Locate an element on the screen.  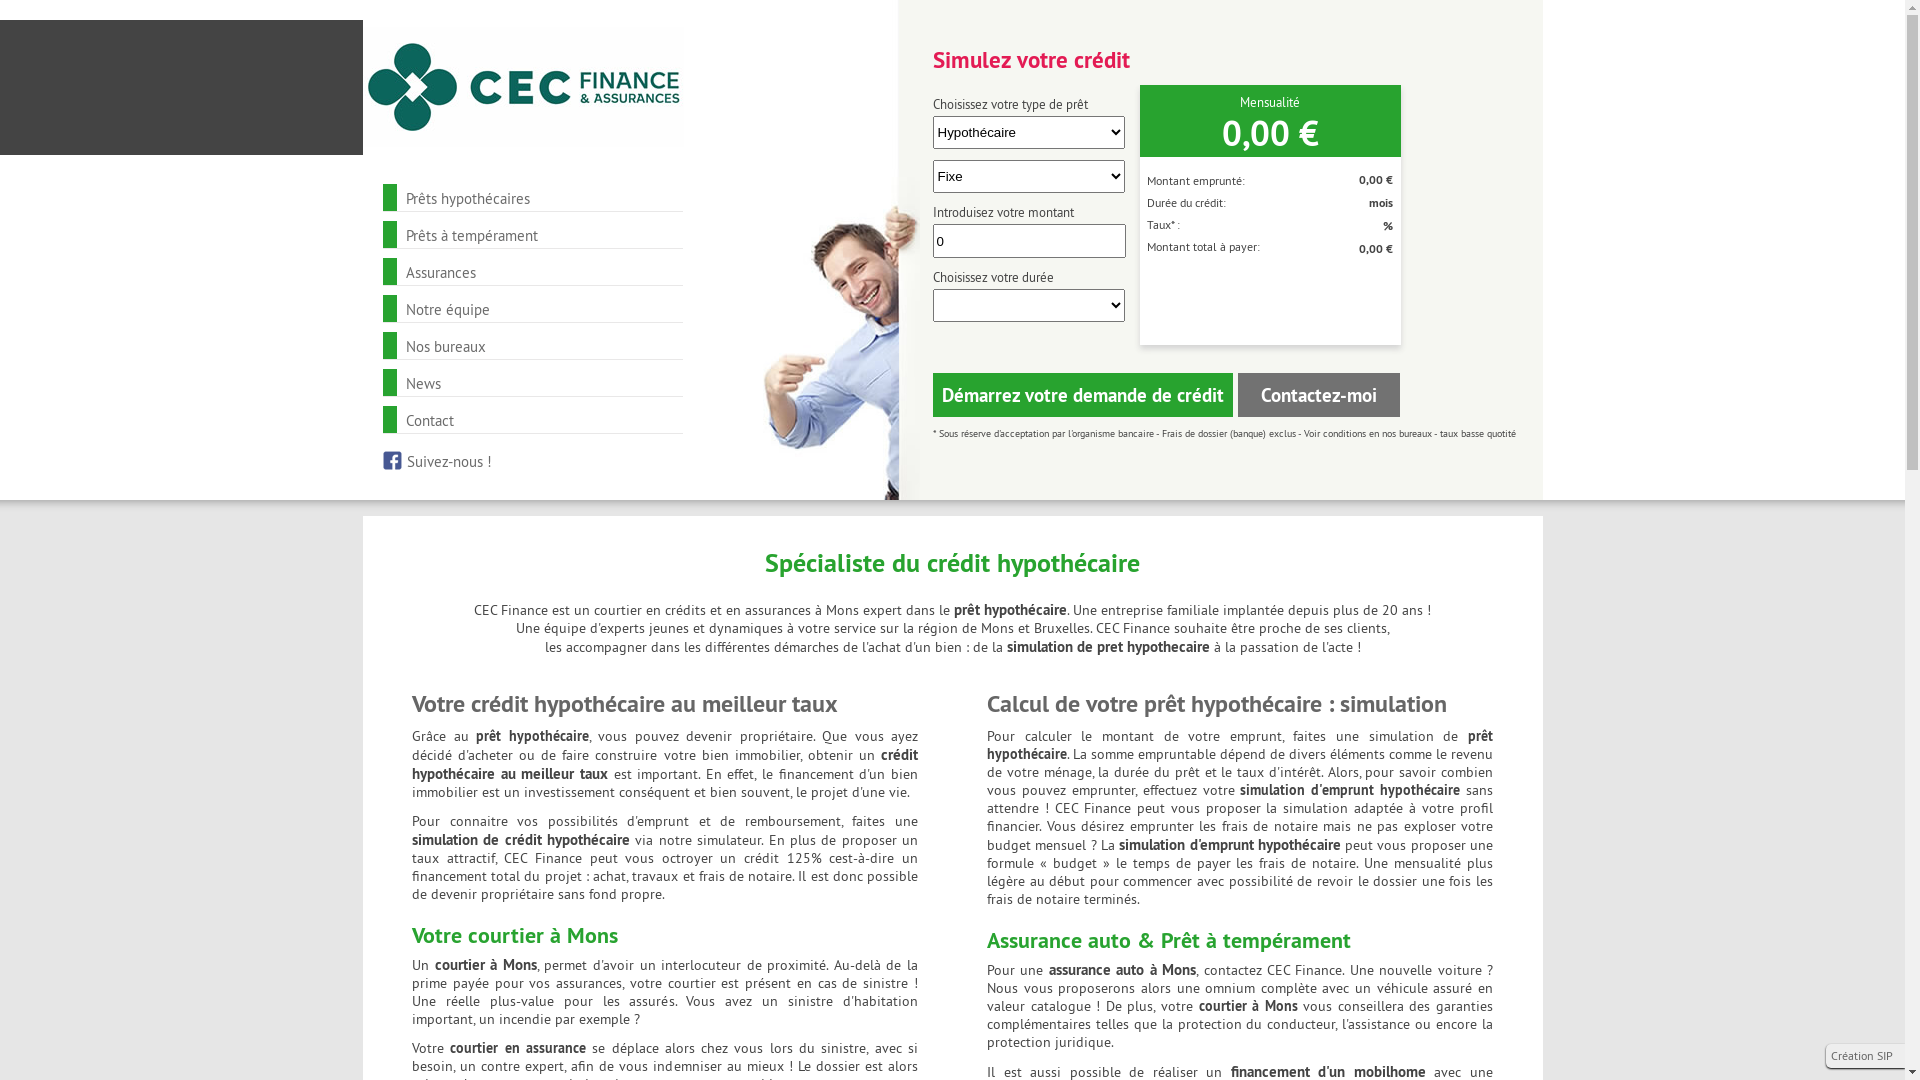
Contact is located at coordinates (430, 420).